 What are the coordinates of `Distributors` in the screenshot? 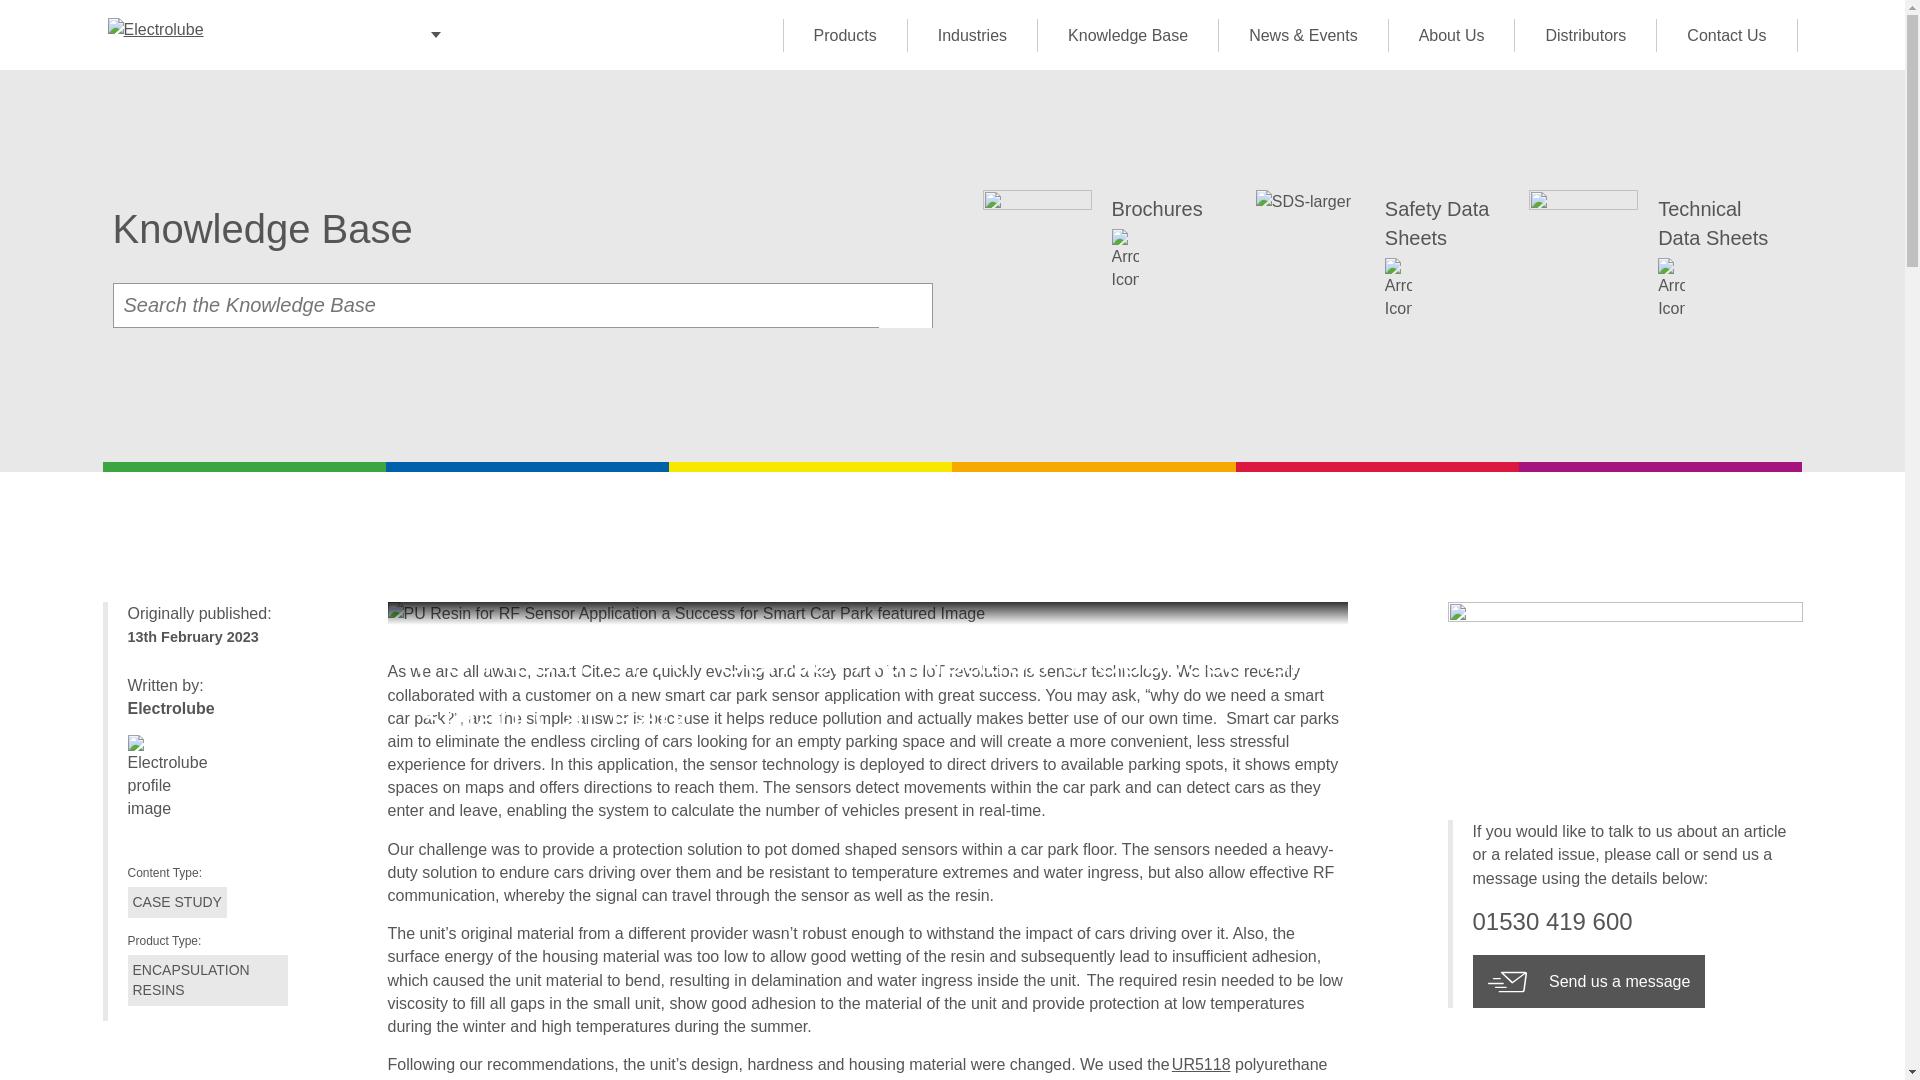 It's located at (1584, 34).